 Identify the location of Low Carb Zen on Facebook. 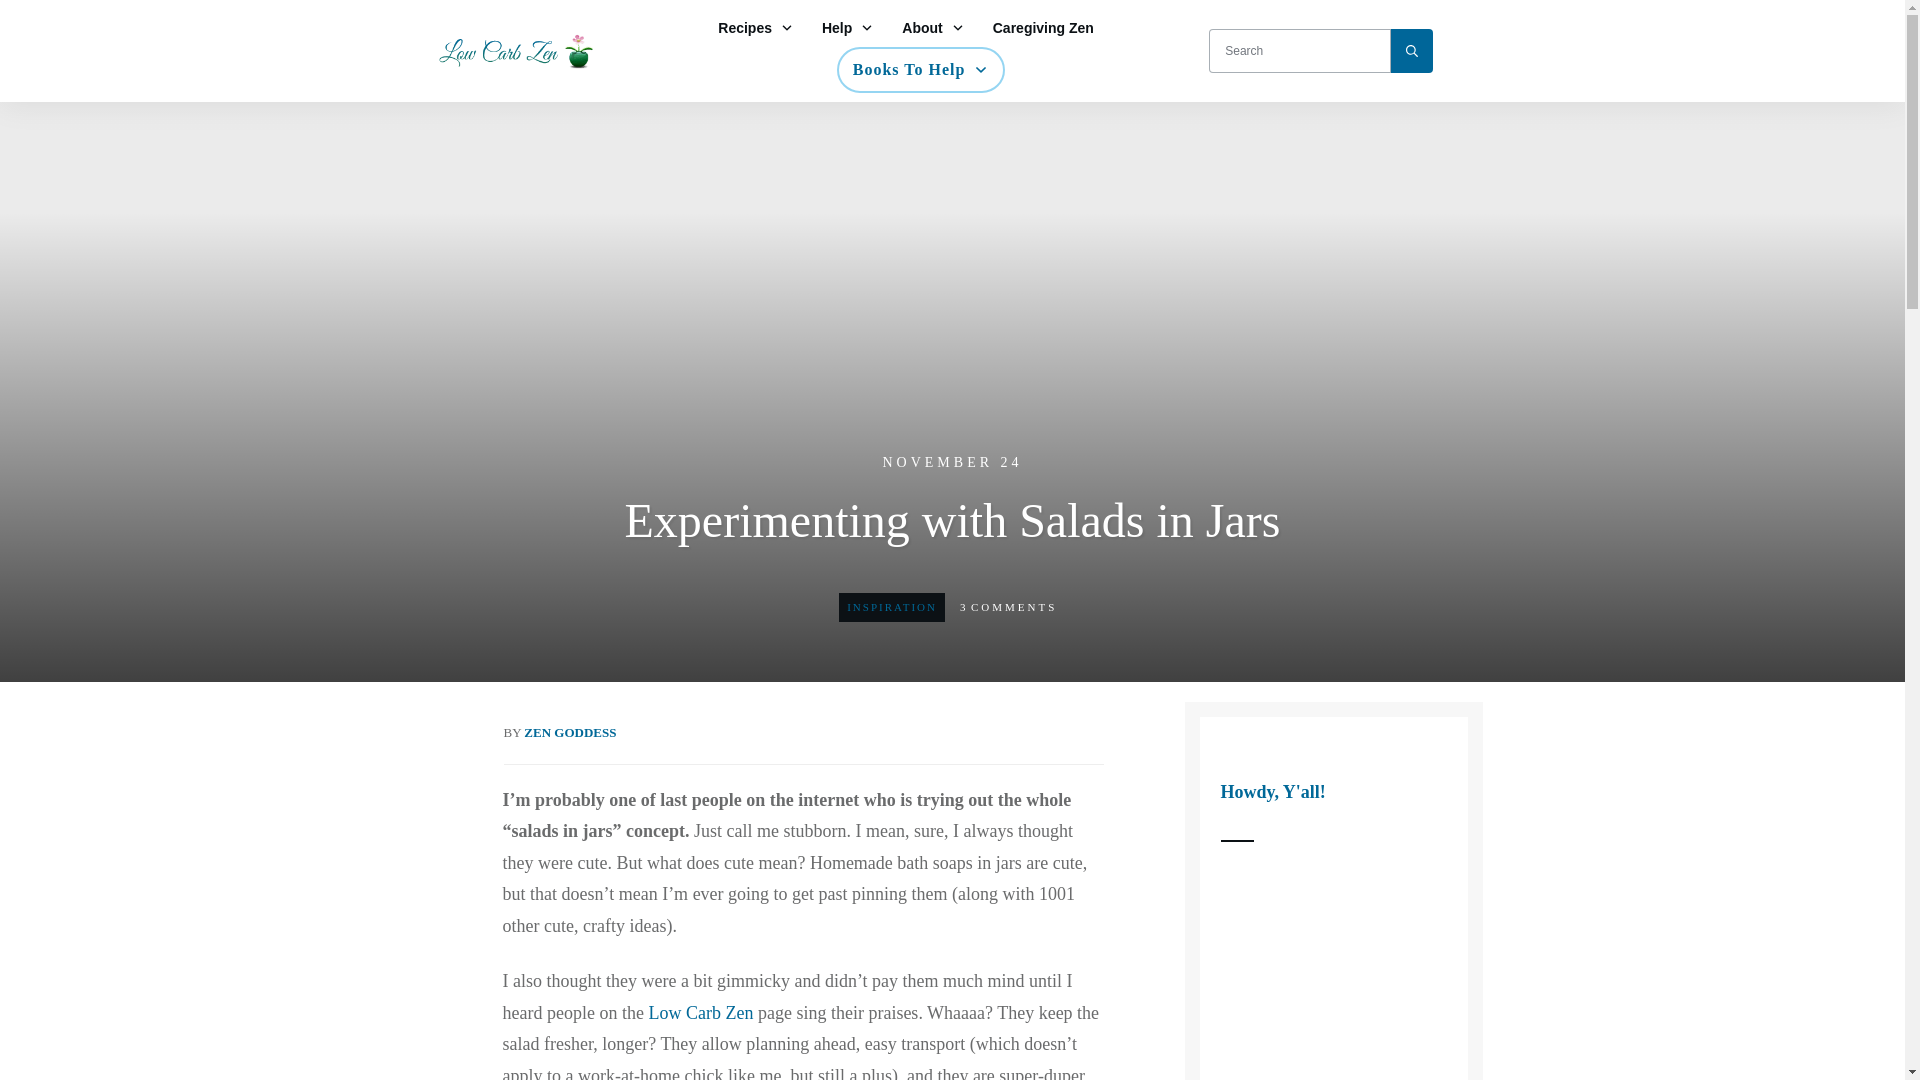
(700, 1012).